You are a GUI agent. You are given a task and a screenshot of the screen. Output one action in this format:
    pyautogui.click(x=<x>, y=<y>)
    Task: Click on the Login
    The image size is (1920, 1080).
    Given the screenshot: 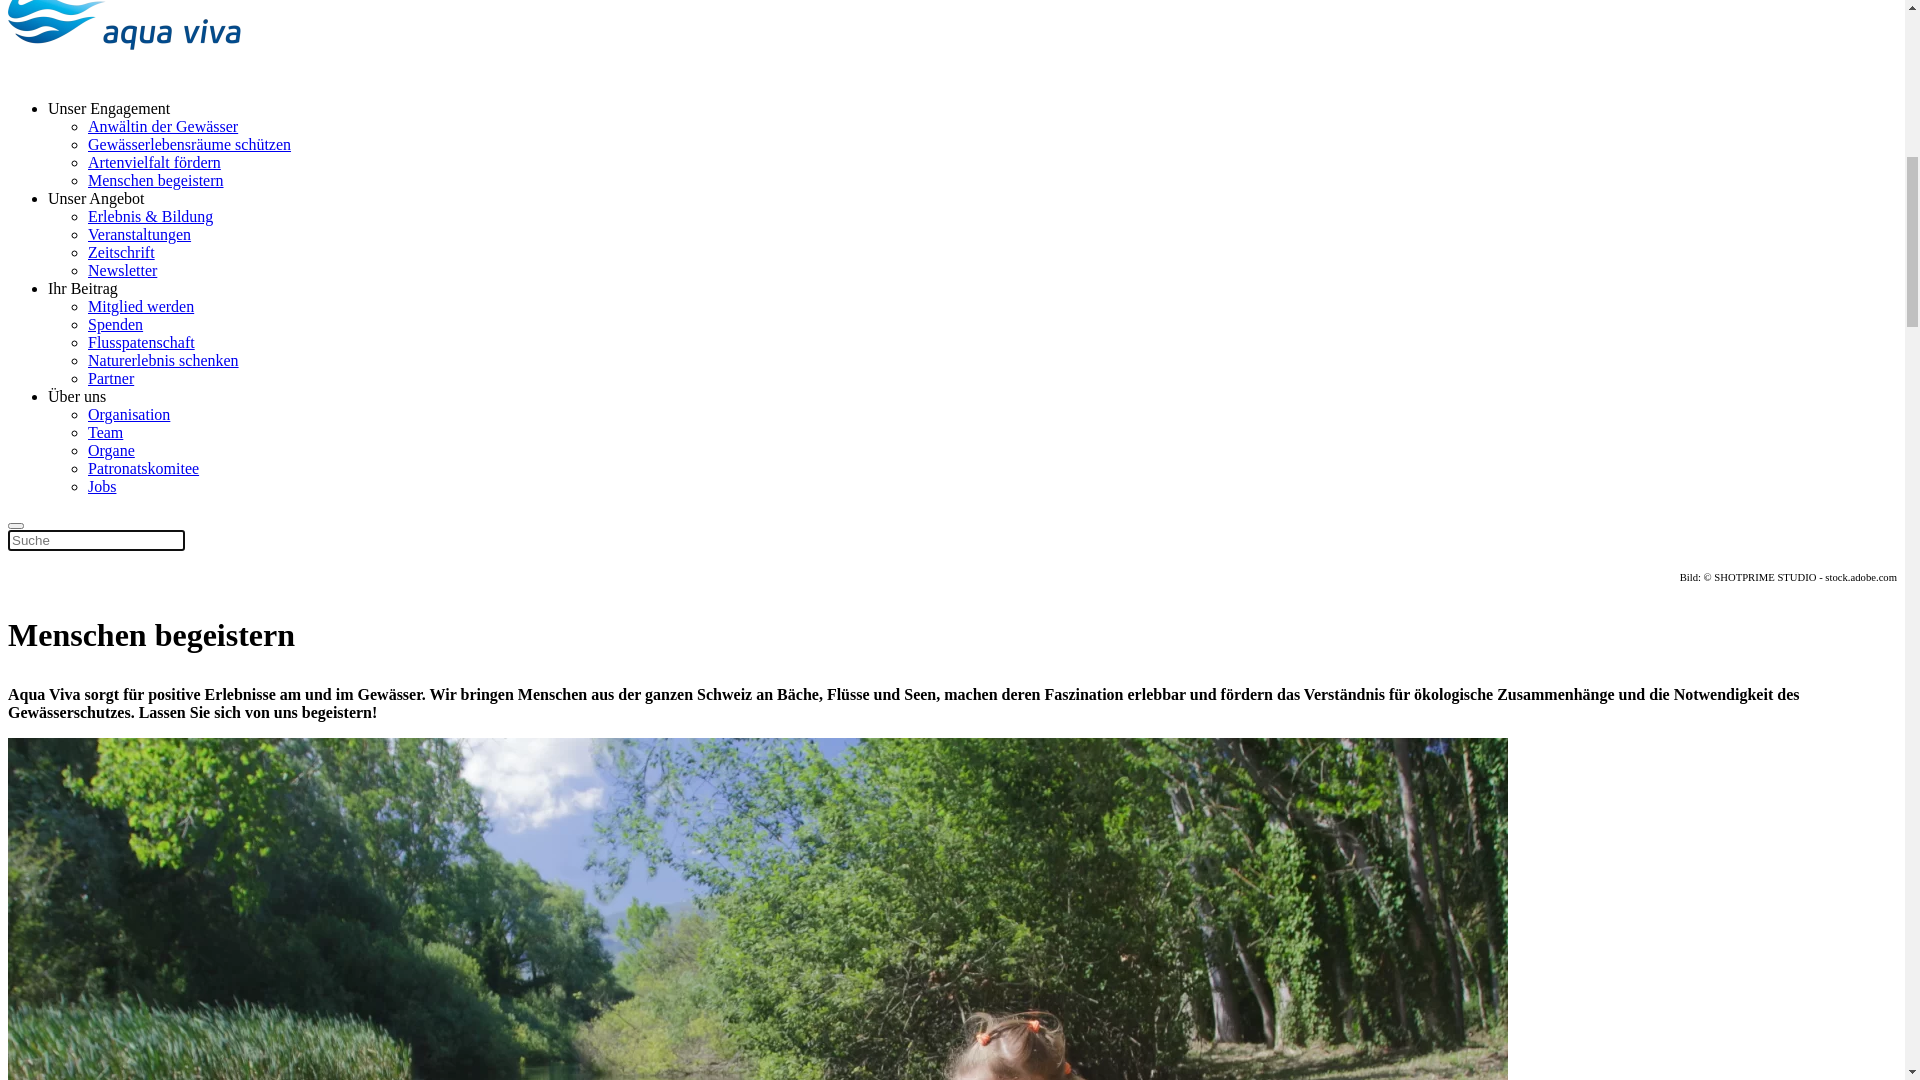 What is the action you would take?
    pyautogui.click(x=67, y=767)
    